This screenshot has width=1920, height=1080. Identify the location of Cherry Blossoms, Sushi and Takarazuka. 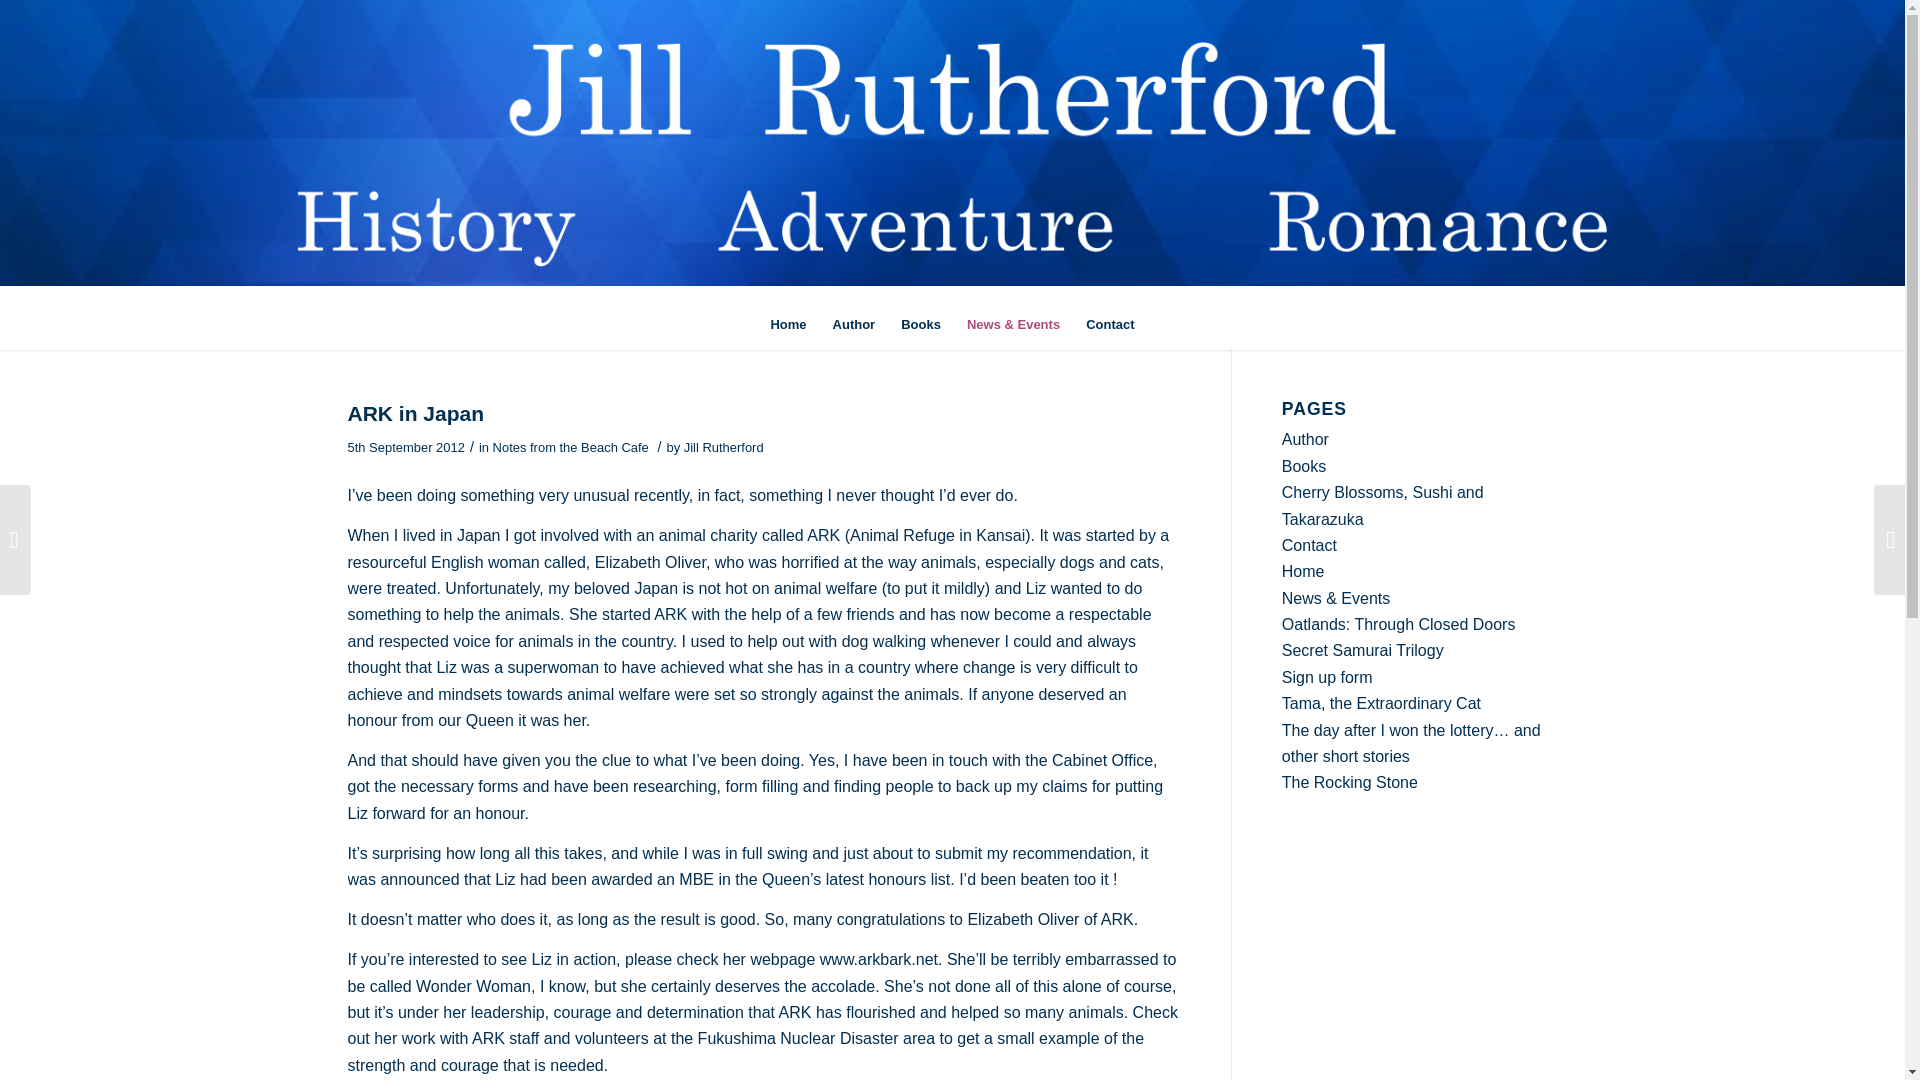
(1383, 505).